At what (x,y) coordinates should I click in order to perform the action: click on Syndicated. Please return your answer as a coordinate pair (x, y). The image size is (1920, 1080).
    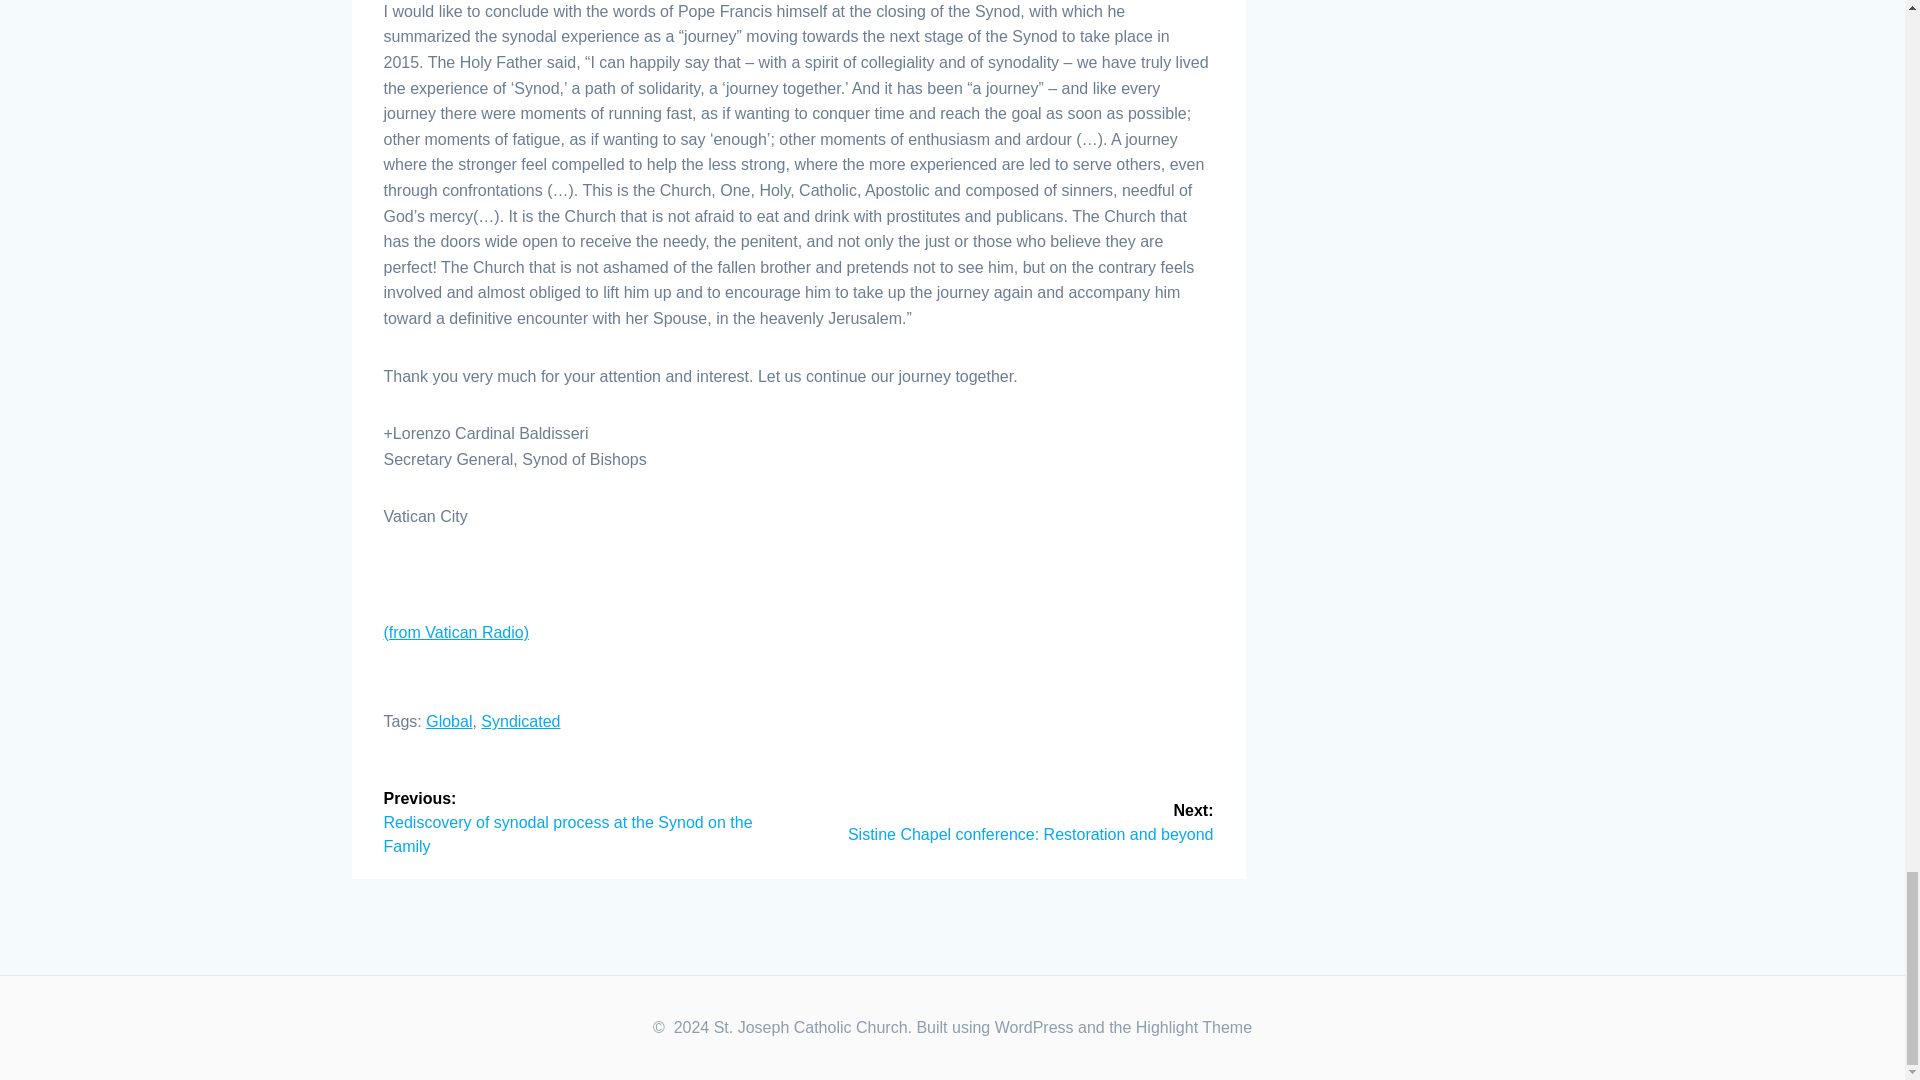
    Looking at the image, I should click on (520, 721).